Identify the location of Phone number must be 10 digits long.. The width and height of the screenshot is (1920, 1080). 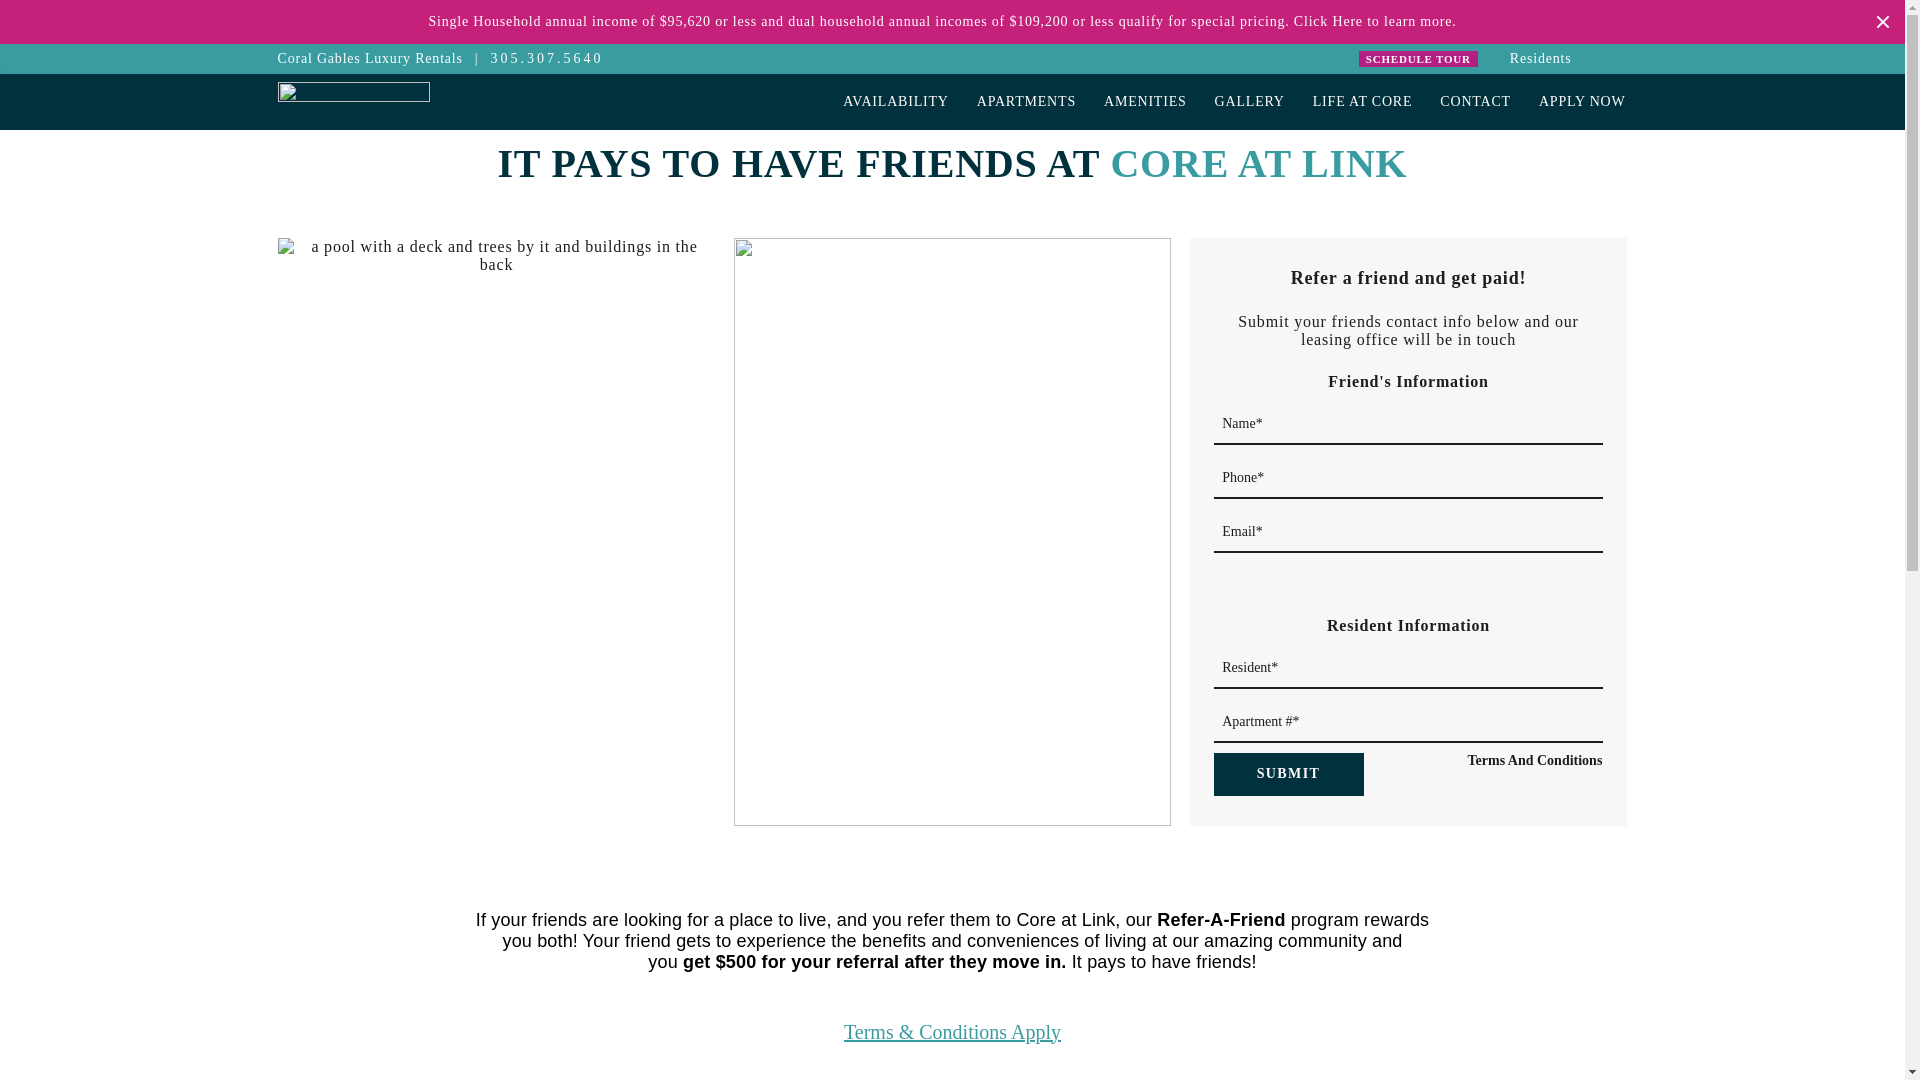
(1408, 476).